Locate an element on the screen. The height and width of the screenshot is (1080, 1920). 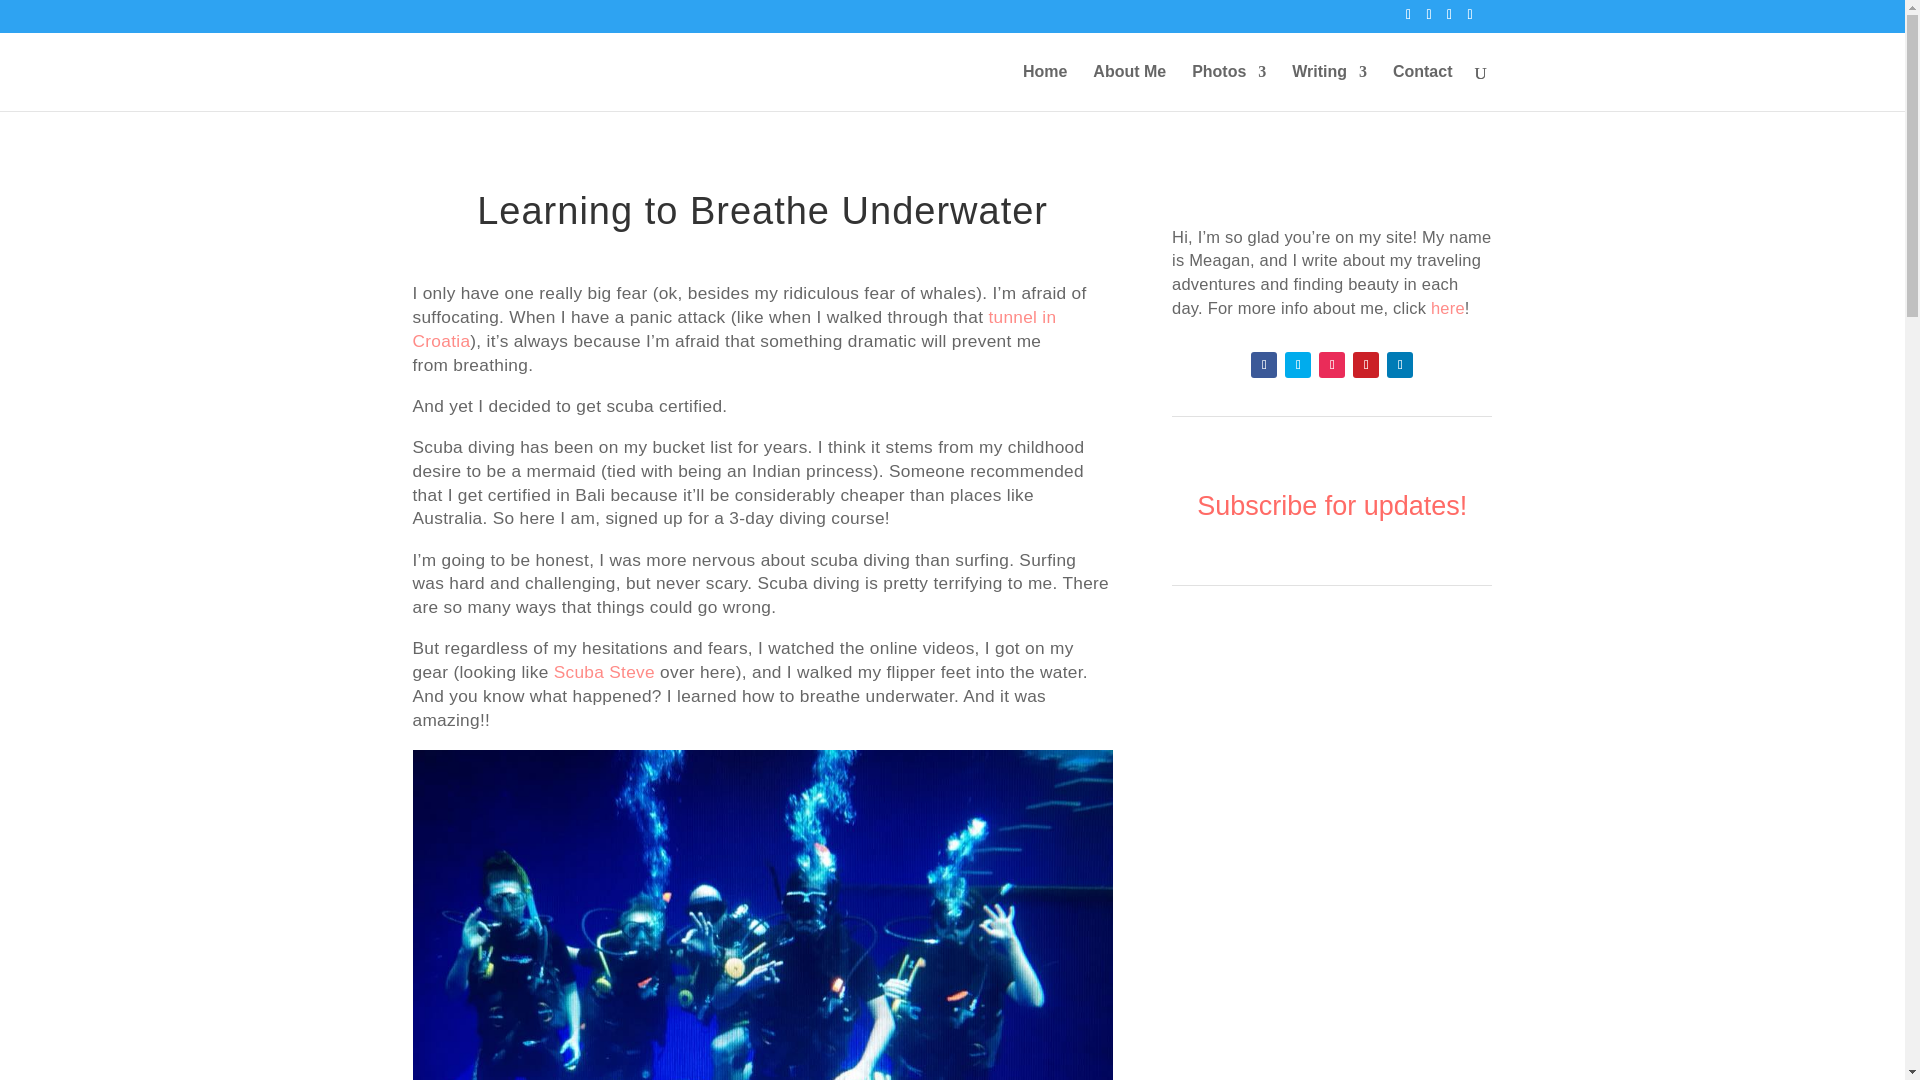
About Me is located at coordinates (1128, 86).